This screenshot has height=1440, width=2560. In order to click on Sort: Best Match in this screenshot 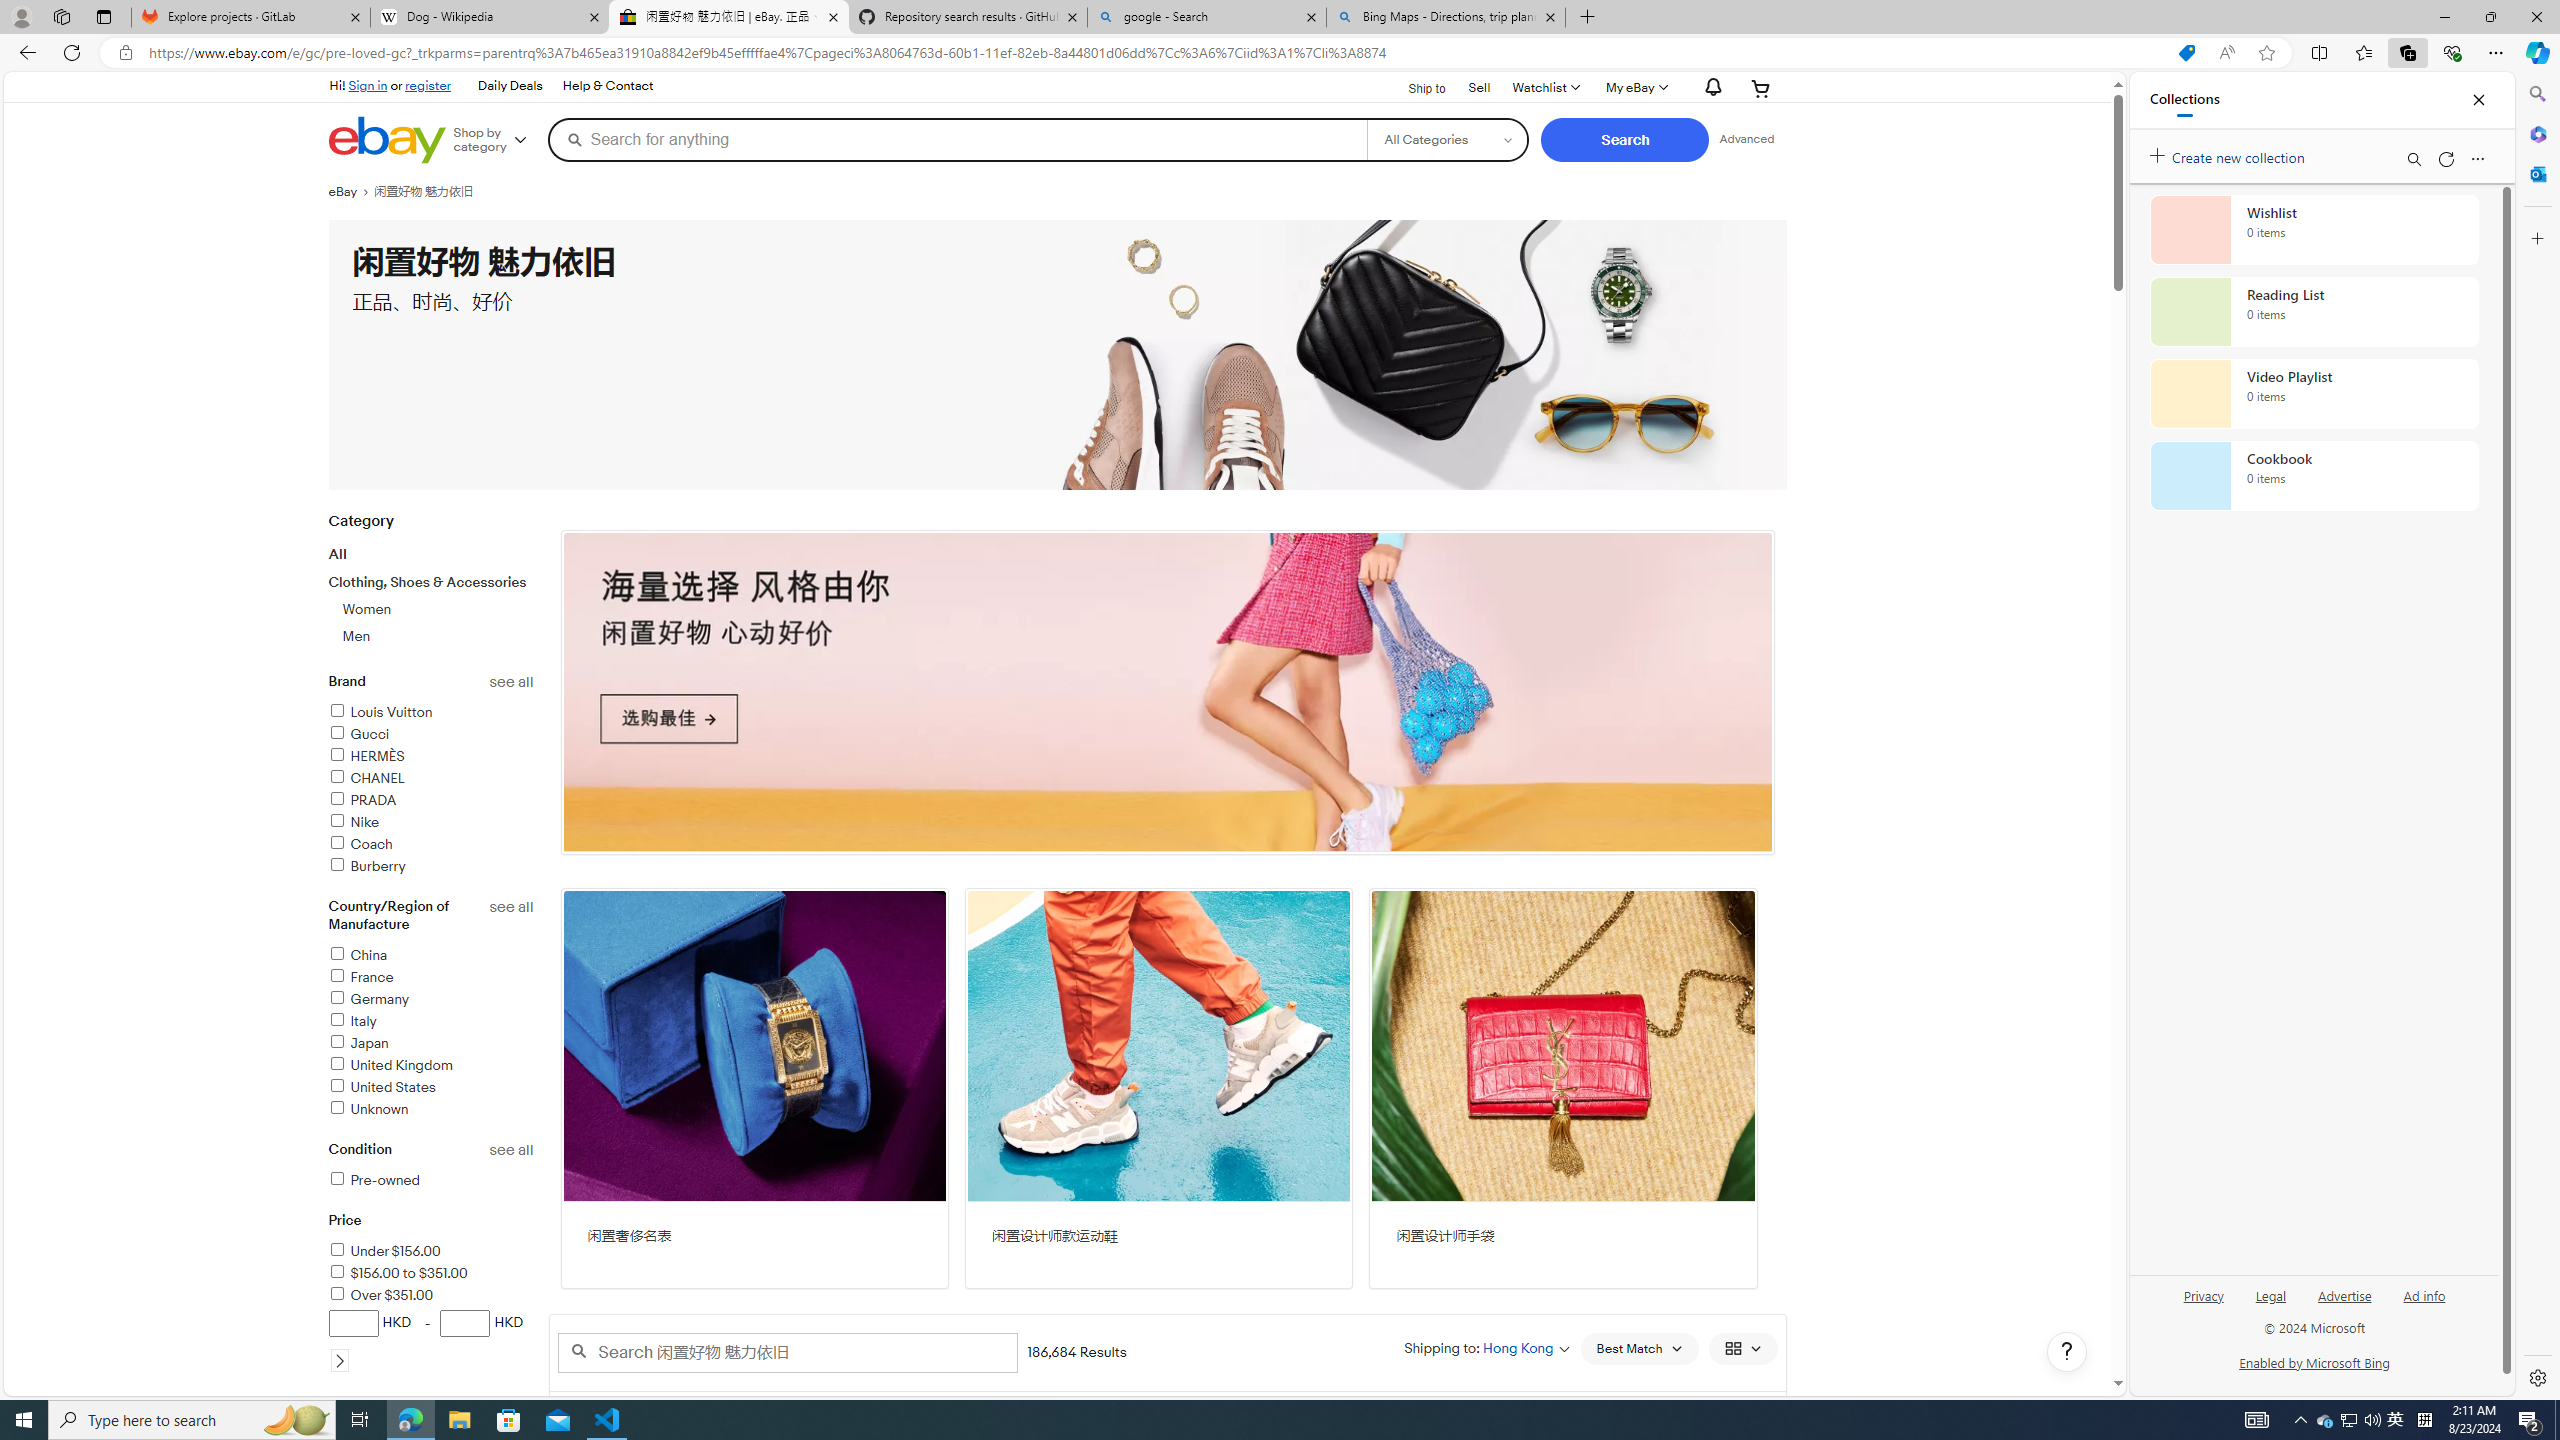, I will do `click(1639, 1348)`.